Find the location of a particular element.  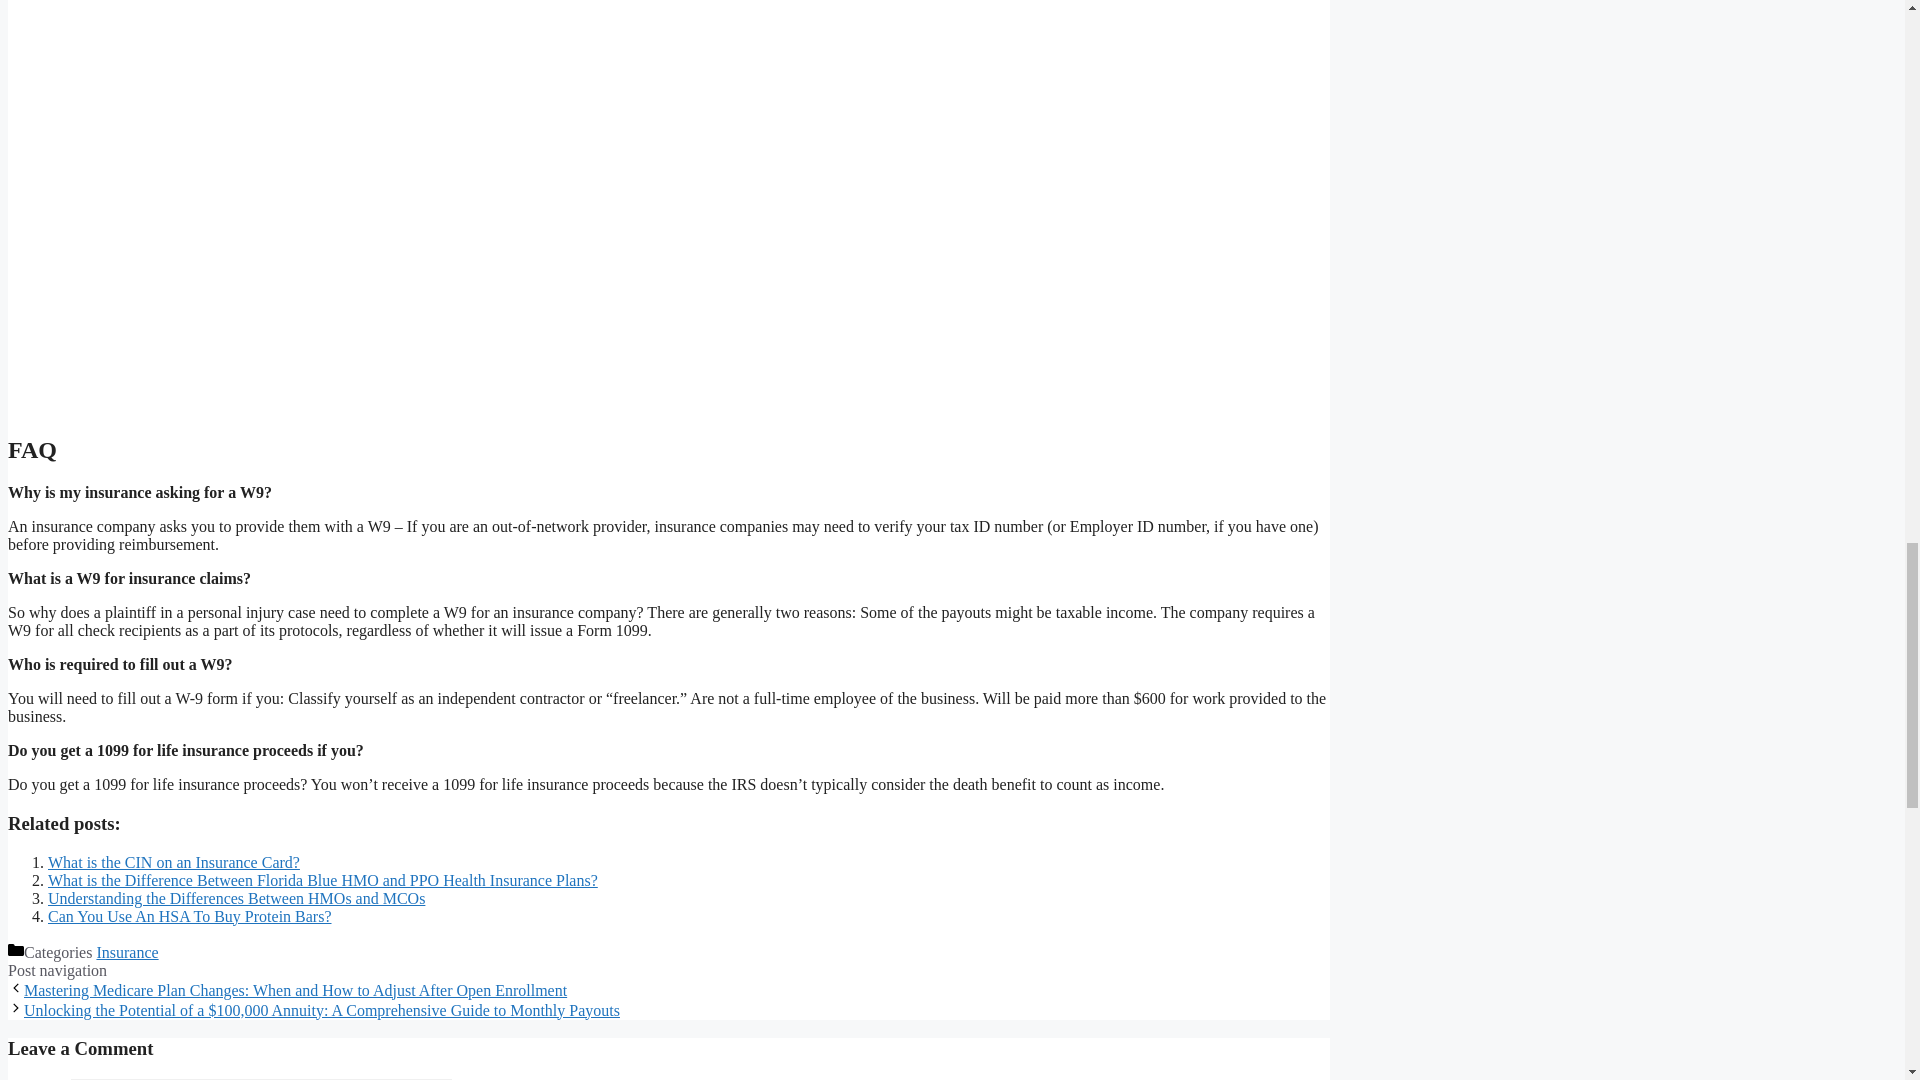

Can You Use An HSA To Buy Protein Bars? is located at coordinates (190, 916).